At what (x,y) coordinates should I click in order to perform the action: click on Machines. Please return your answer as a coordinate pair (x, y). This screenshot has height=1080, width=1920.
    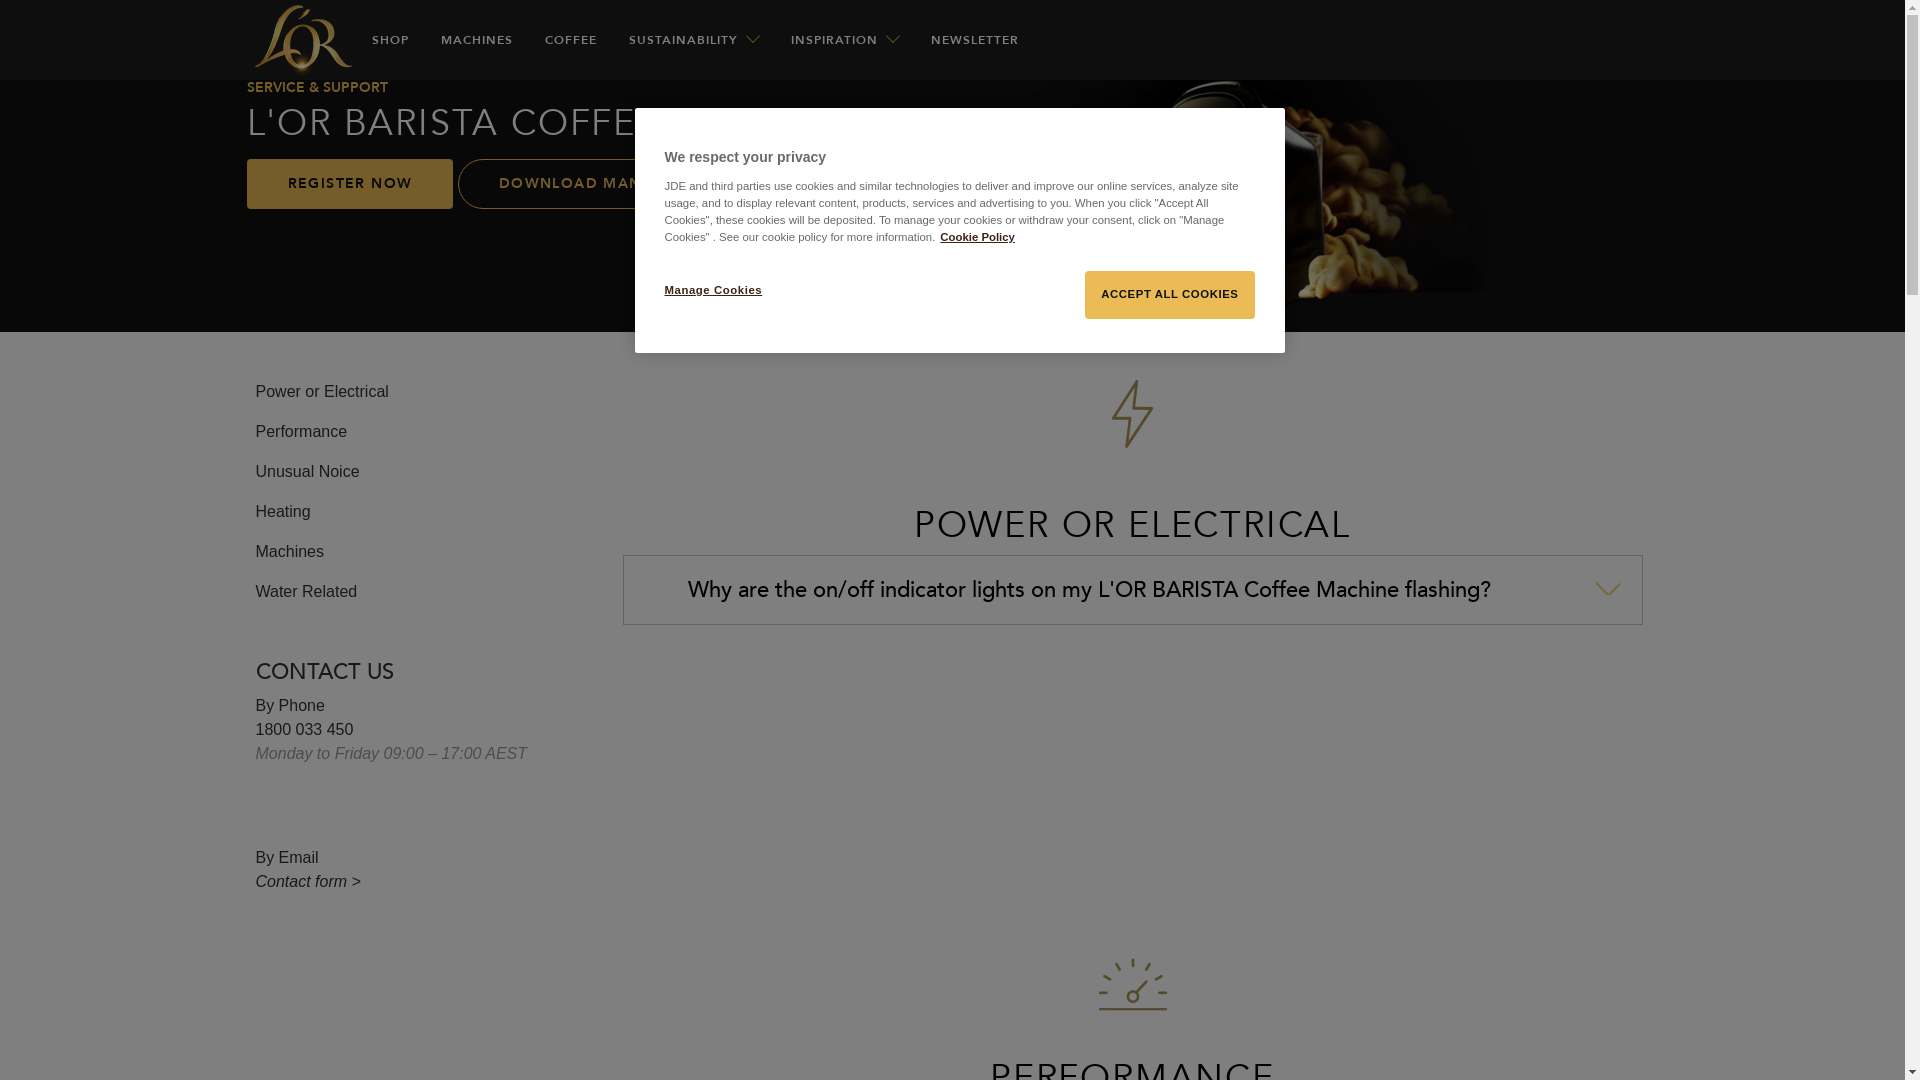
    Looking at the image, I should click on (290, 552).